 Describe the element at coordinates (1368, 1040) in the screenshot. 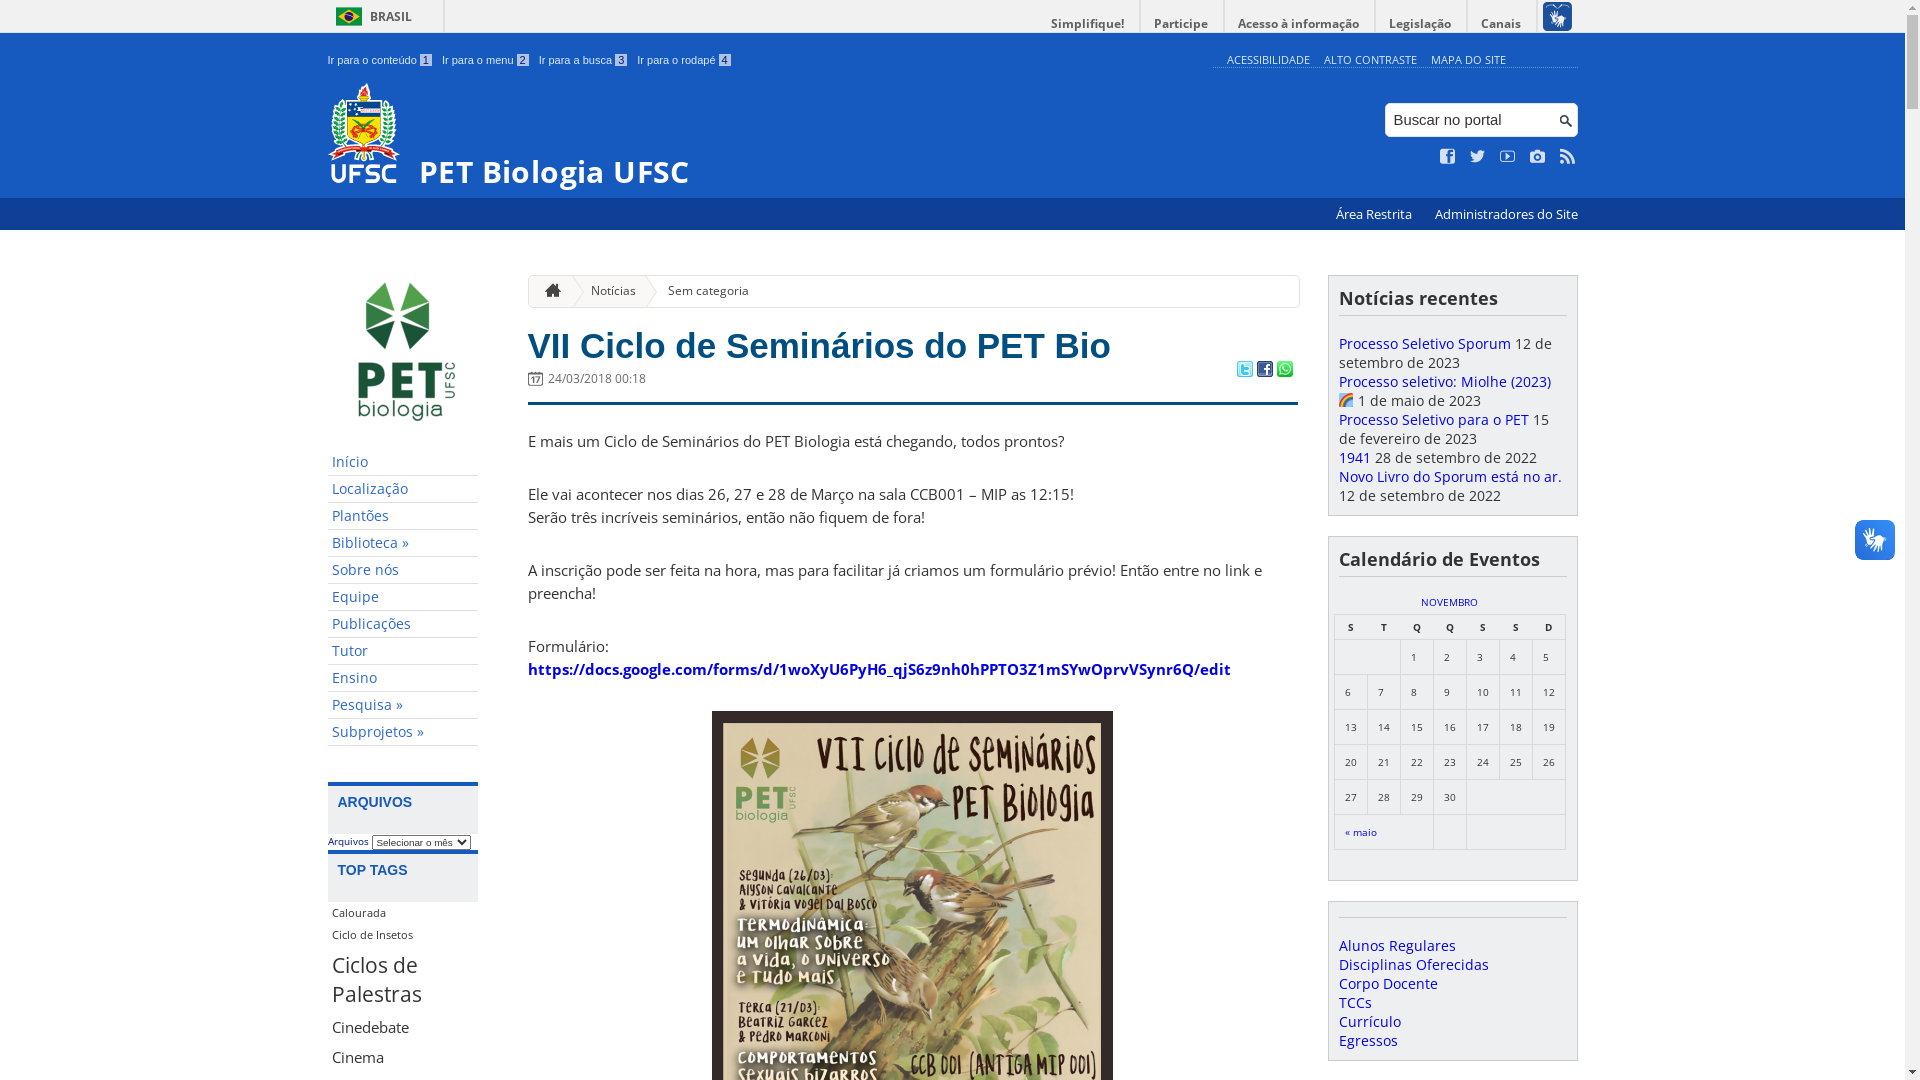

I see `Egressos` at that location.